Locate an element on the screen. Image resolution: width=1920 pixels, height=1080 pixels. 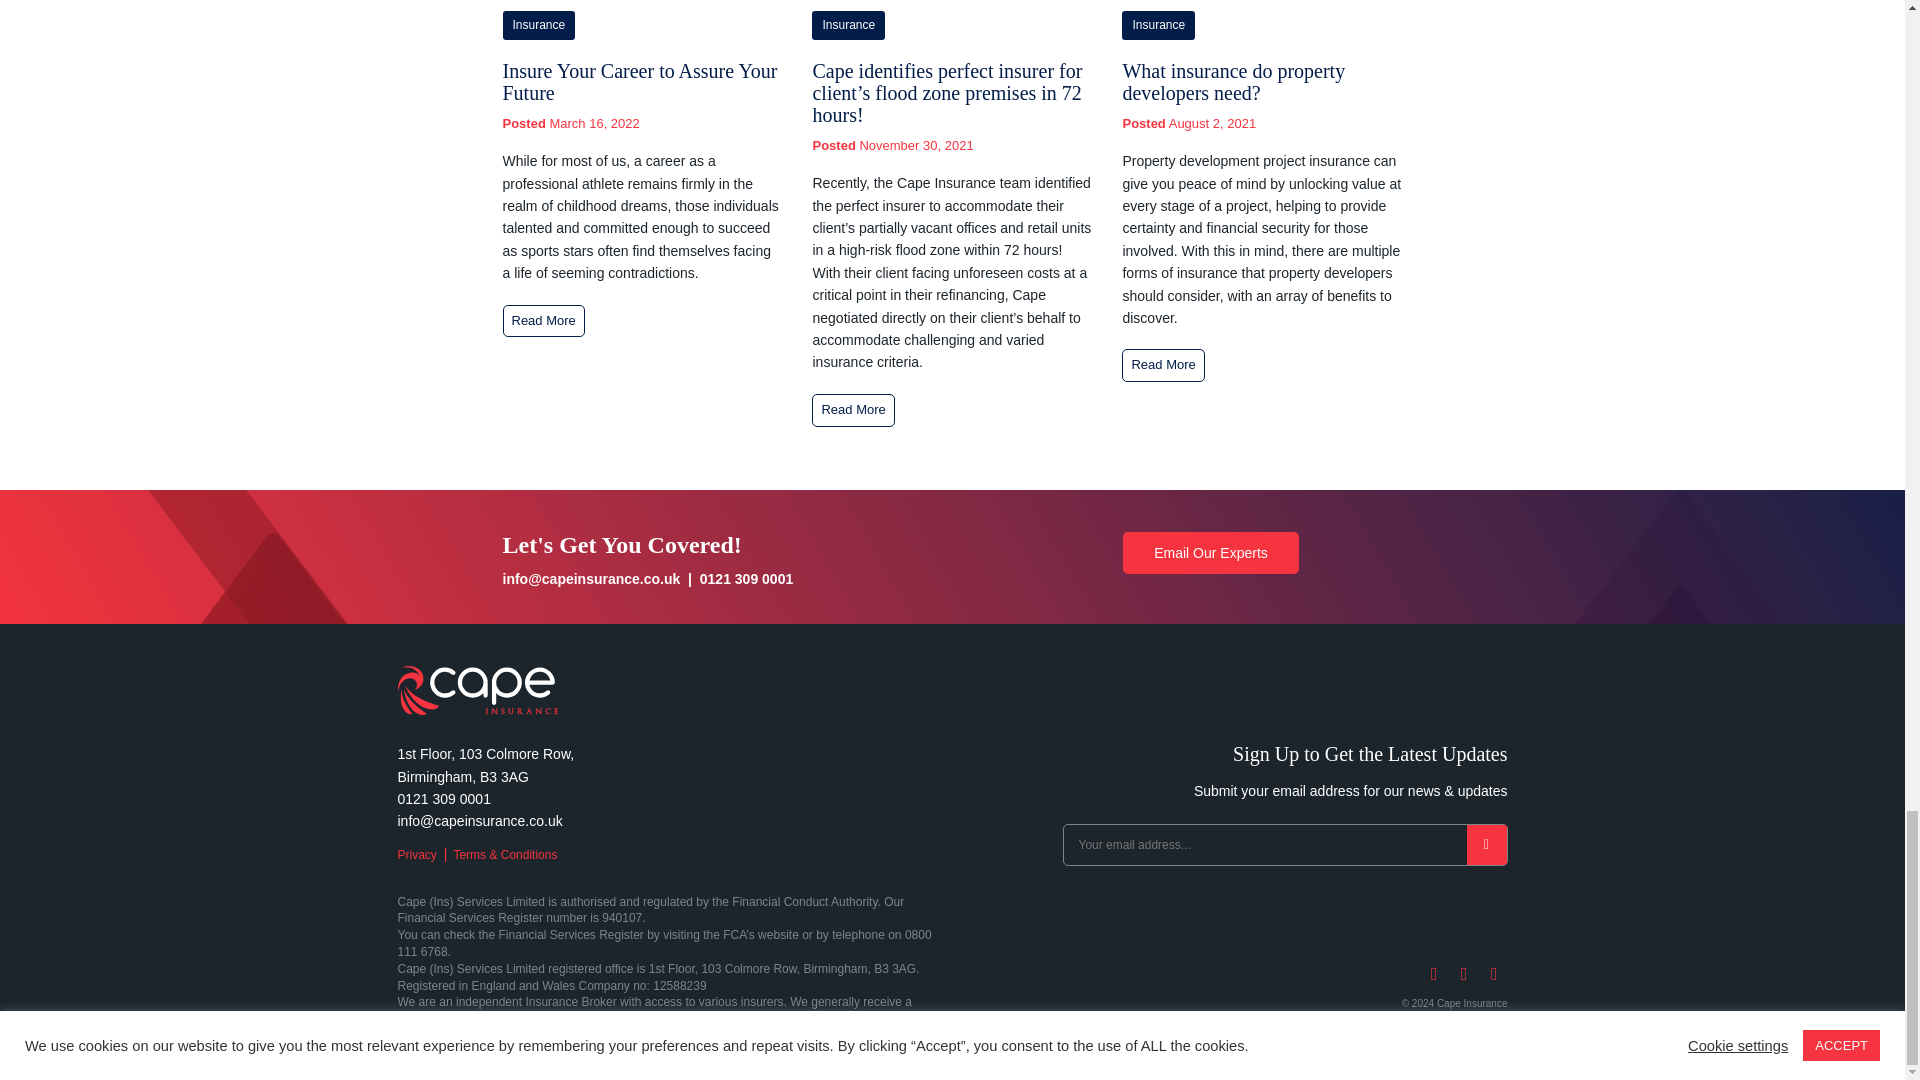
Insurance is located at coordinates (1158, 24).